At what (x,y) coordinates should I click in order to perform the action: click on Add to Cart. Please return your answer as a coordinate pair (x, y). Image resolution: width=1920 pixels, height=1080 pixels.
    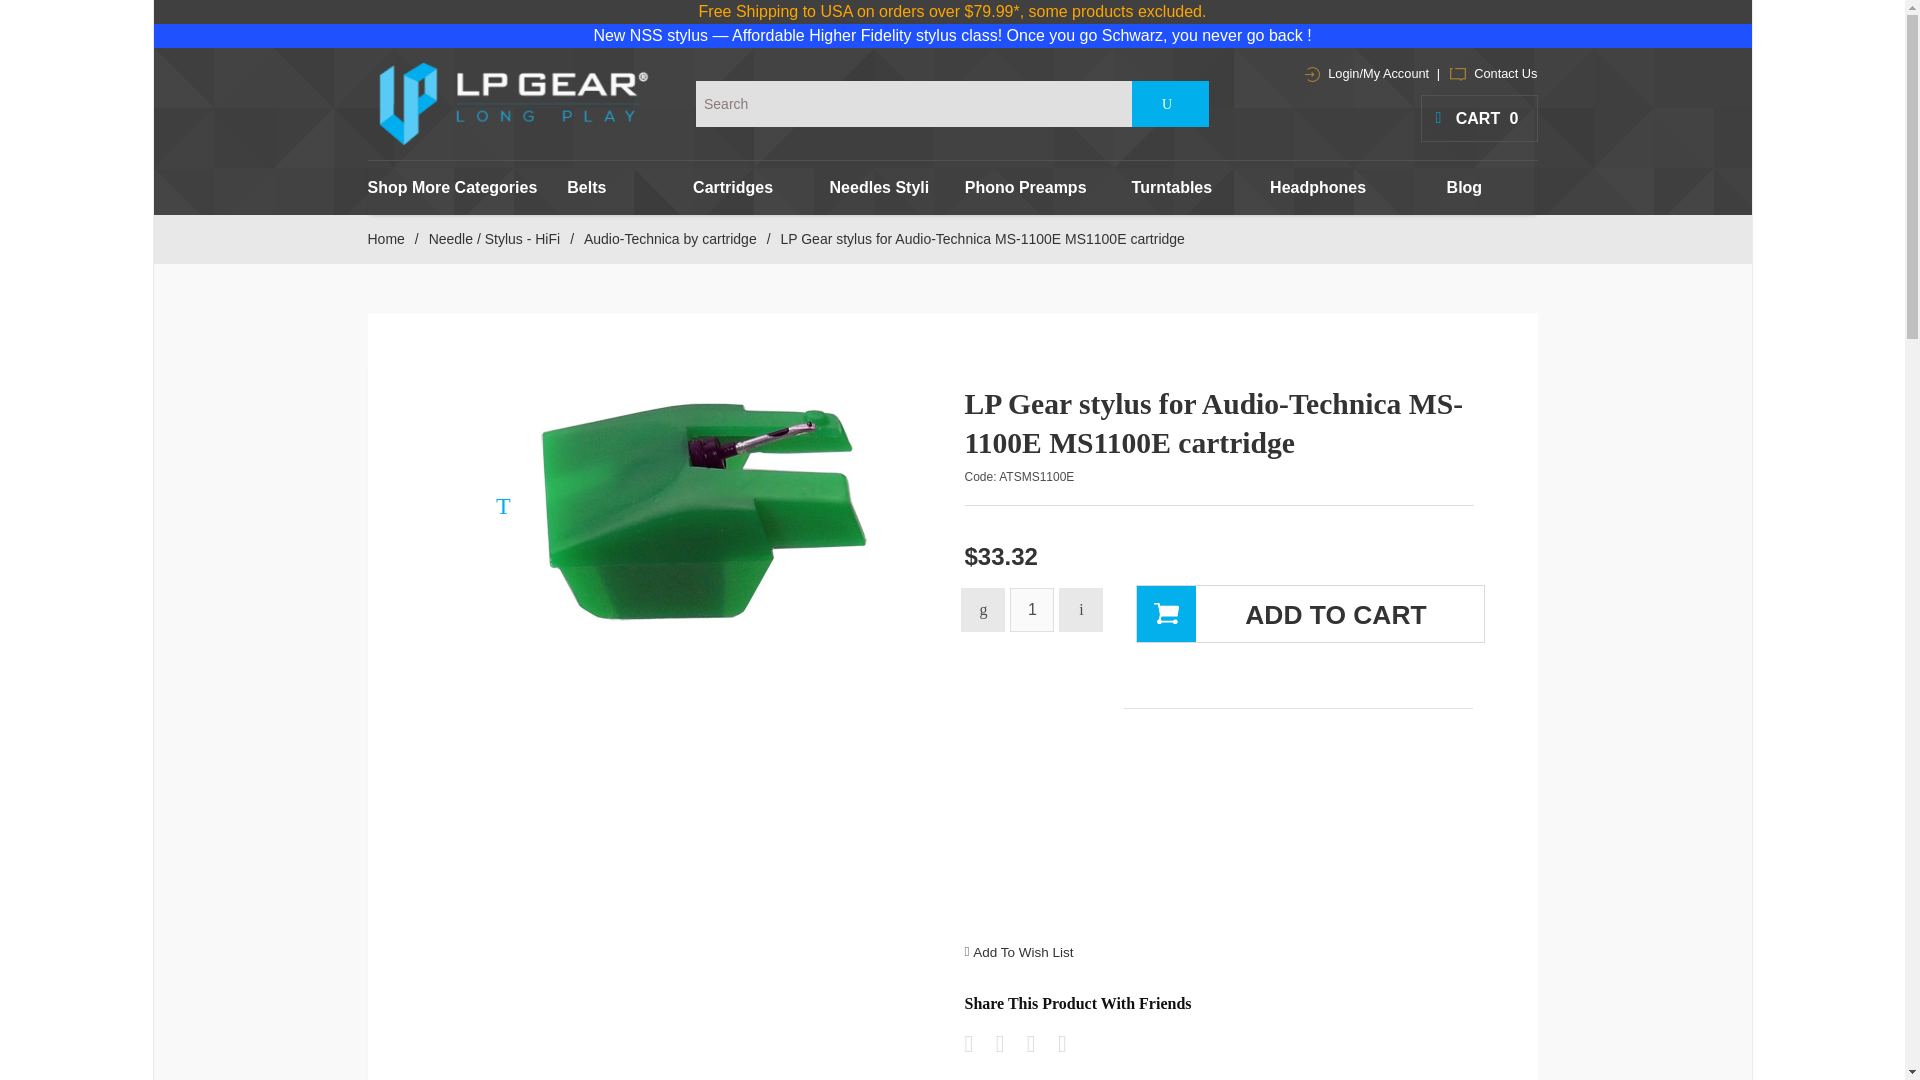
    Looking at the image, I should click on (1310, 614).